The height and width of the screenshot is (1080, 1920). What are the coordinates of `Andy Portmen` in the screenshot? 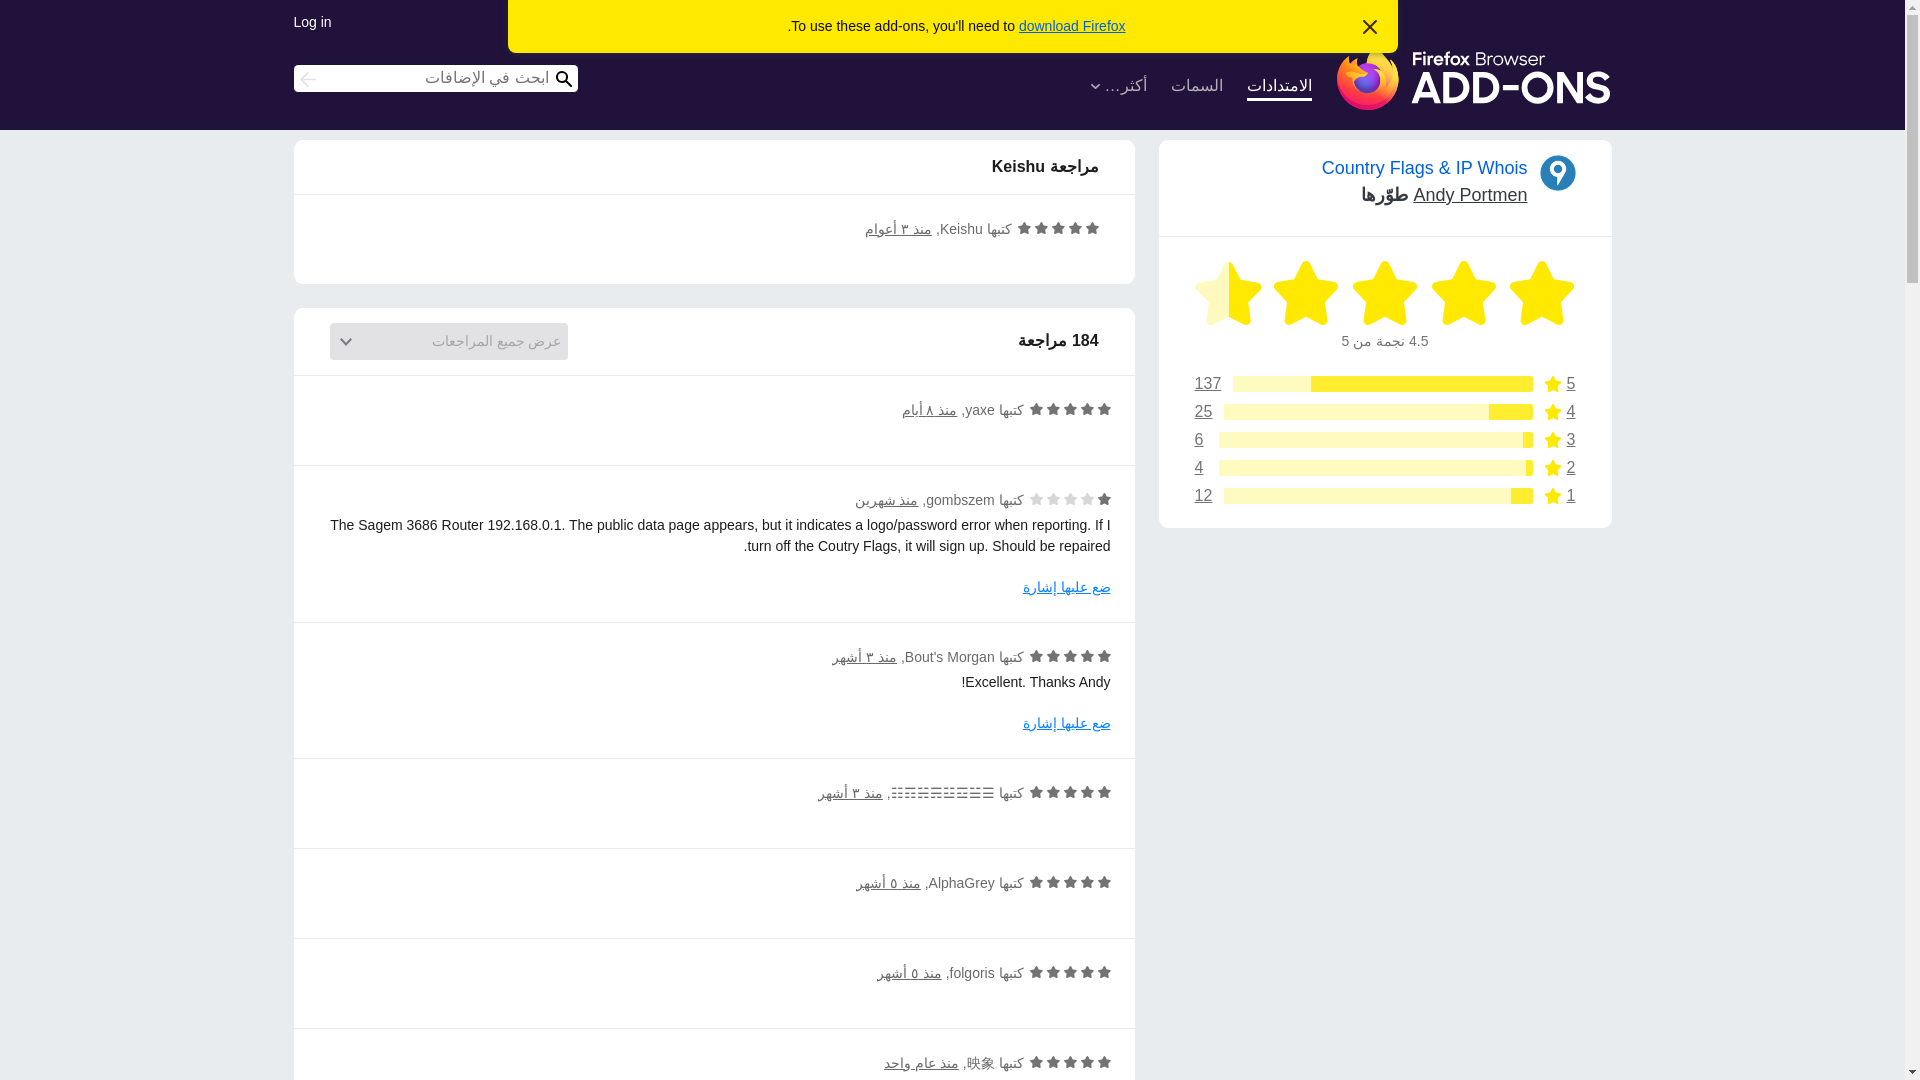 It's located at (1385, 468).